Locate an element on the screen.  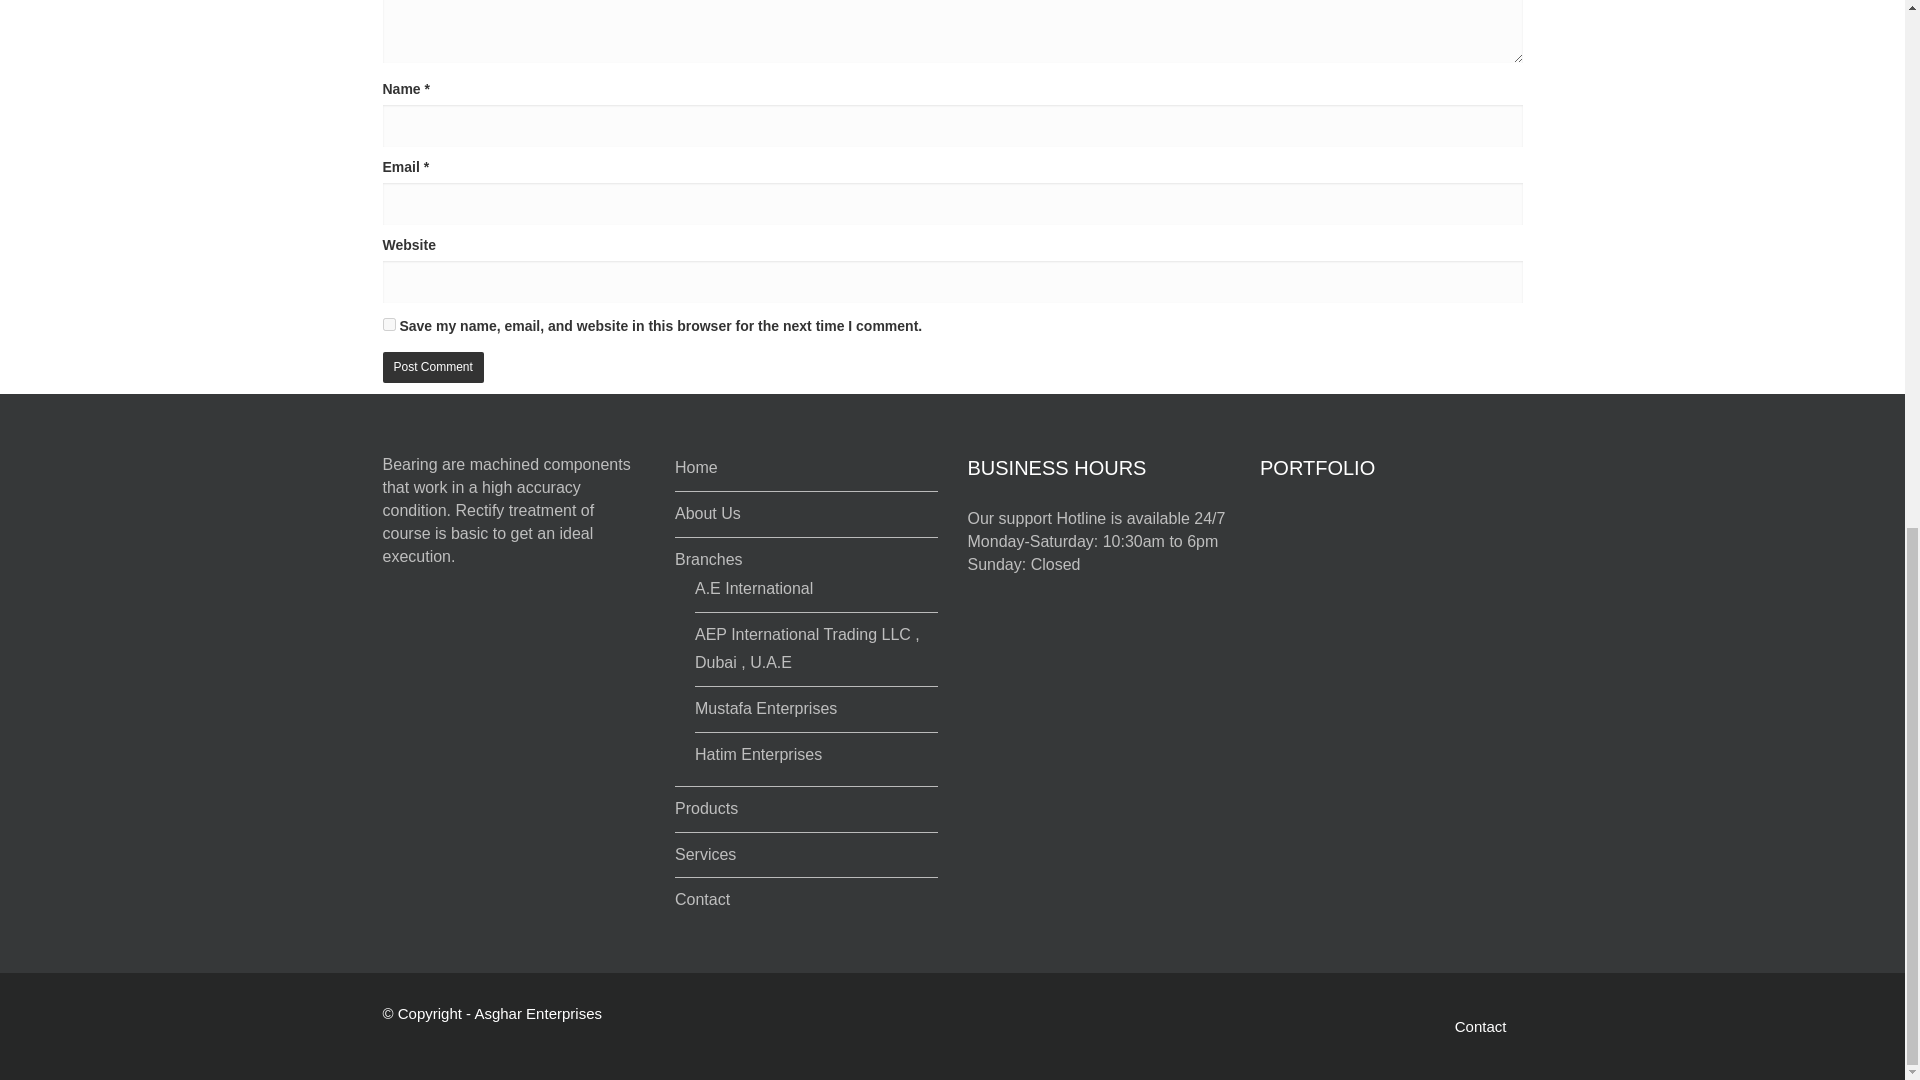
yes is located at coordinates (388, 324).